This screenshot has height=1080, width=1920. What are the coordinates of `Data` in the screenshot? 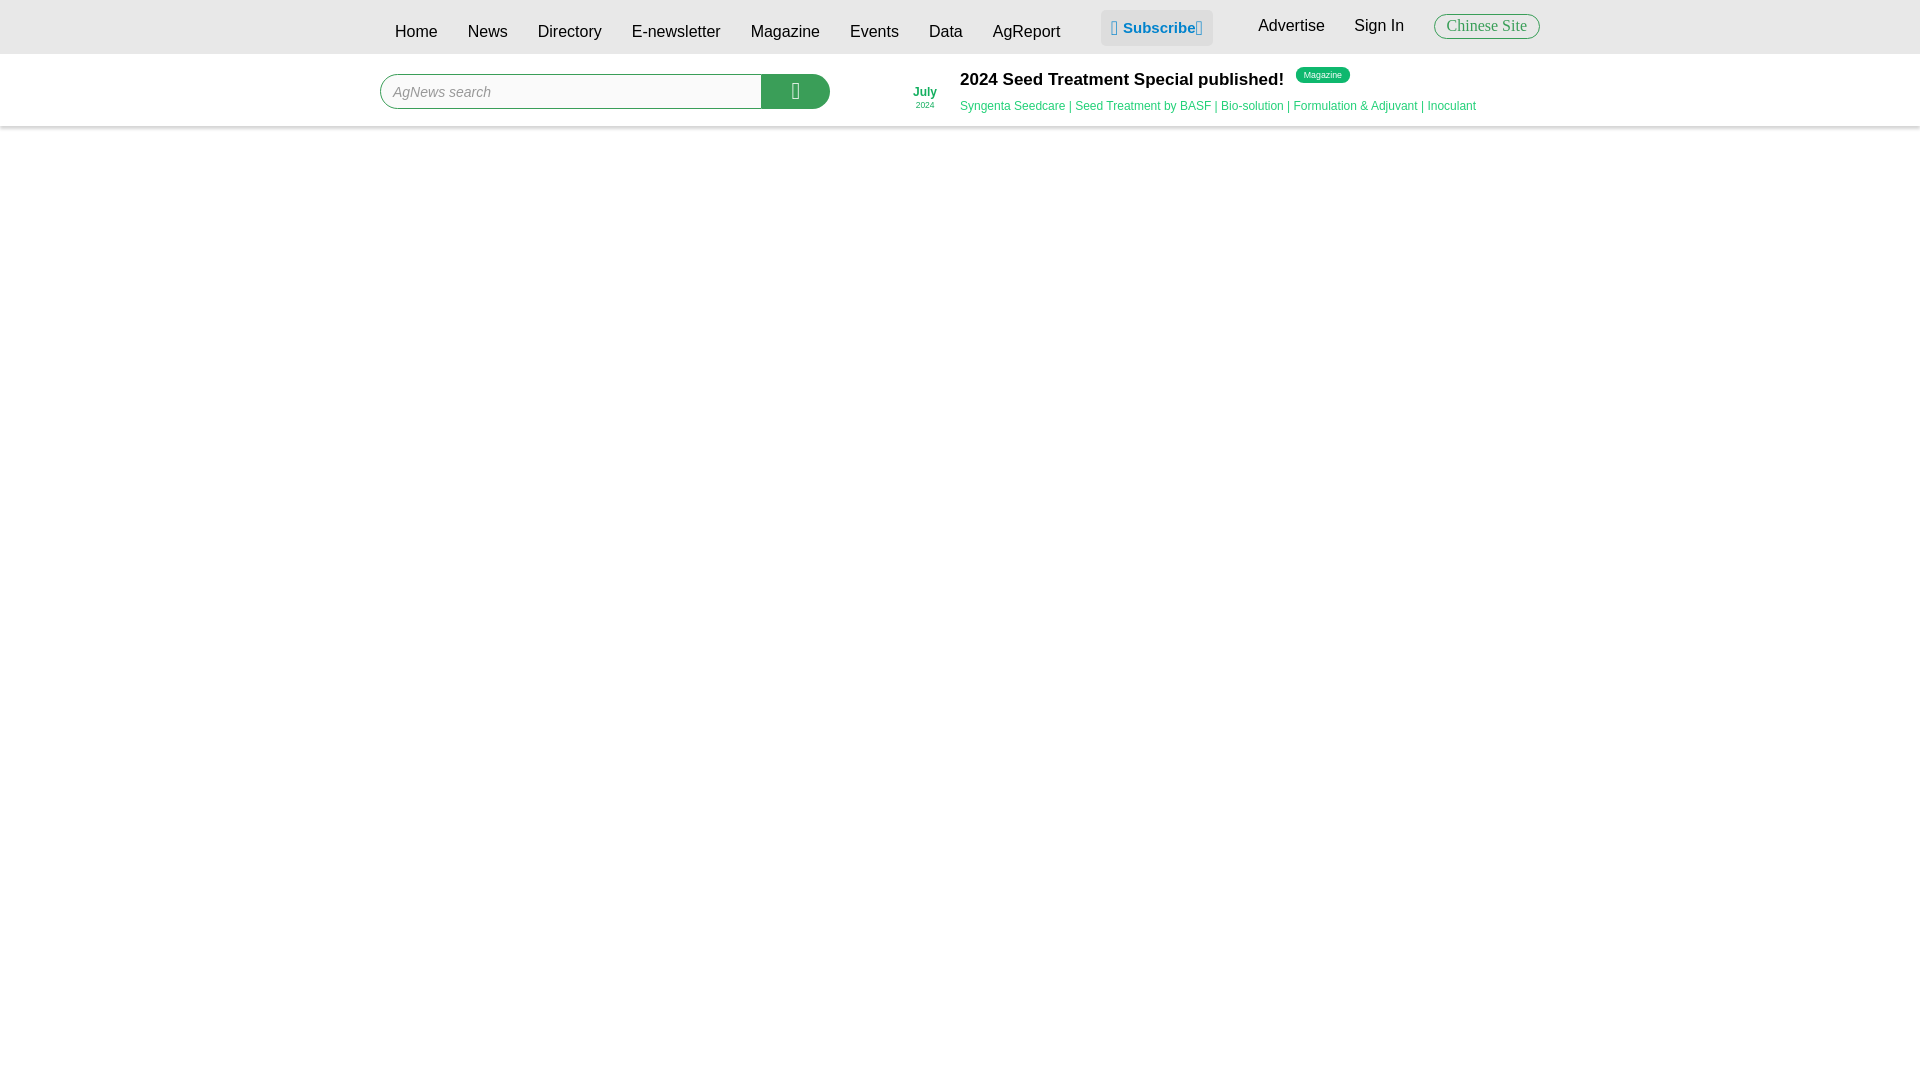 It's located at (945, 34).